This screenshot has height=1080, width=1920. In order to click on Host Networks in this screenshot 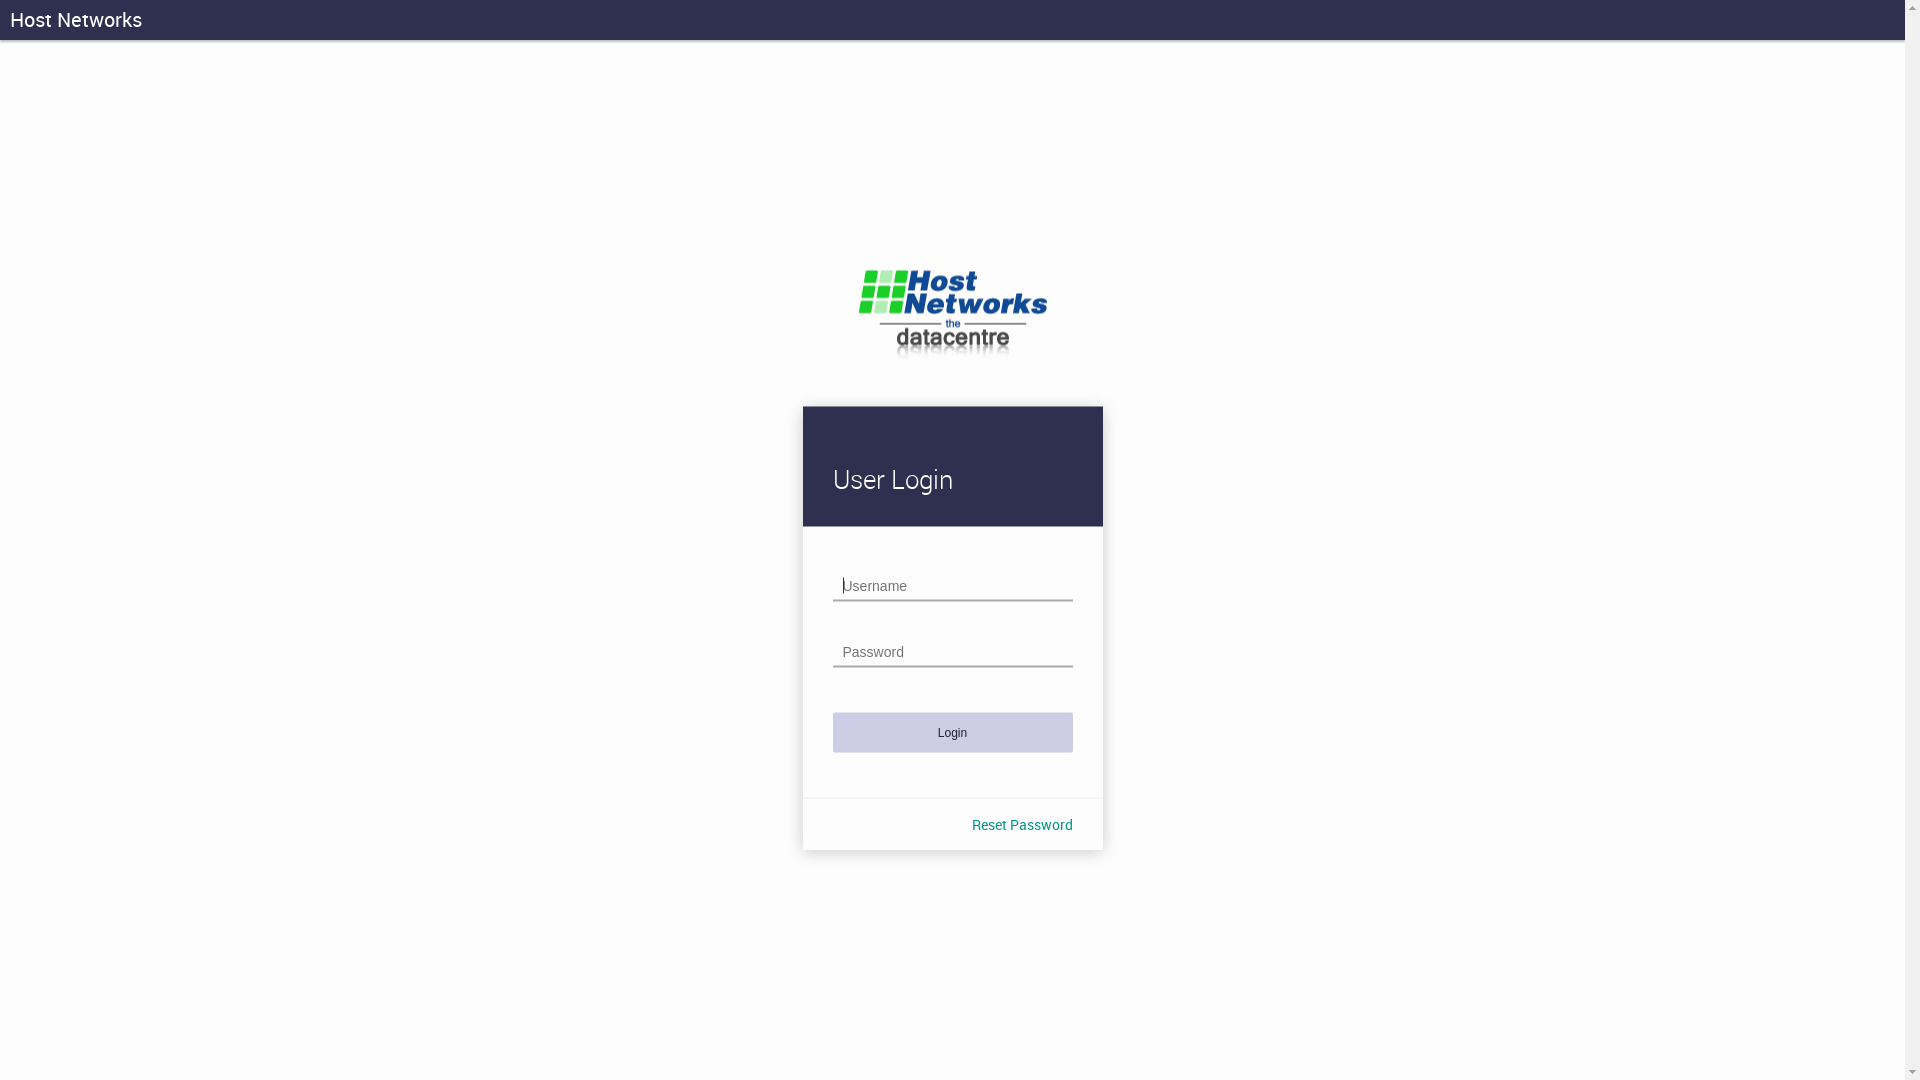, I will do `click(76, 20)`.